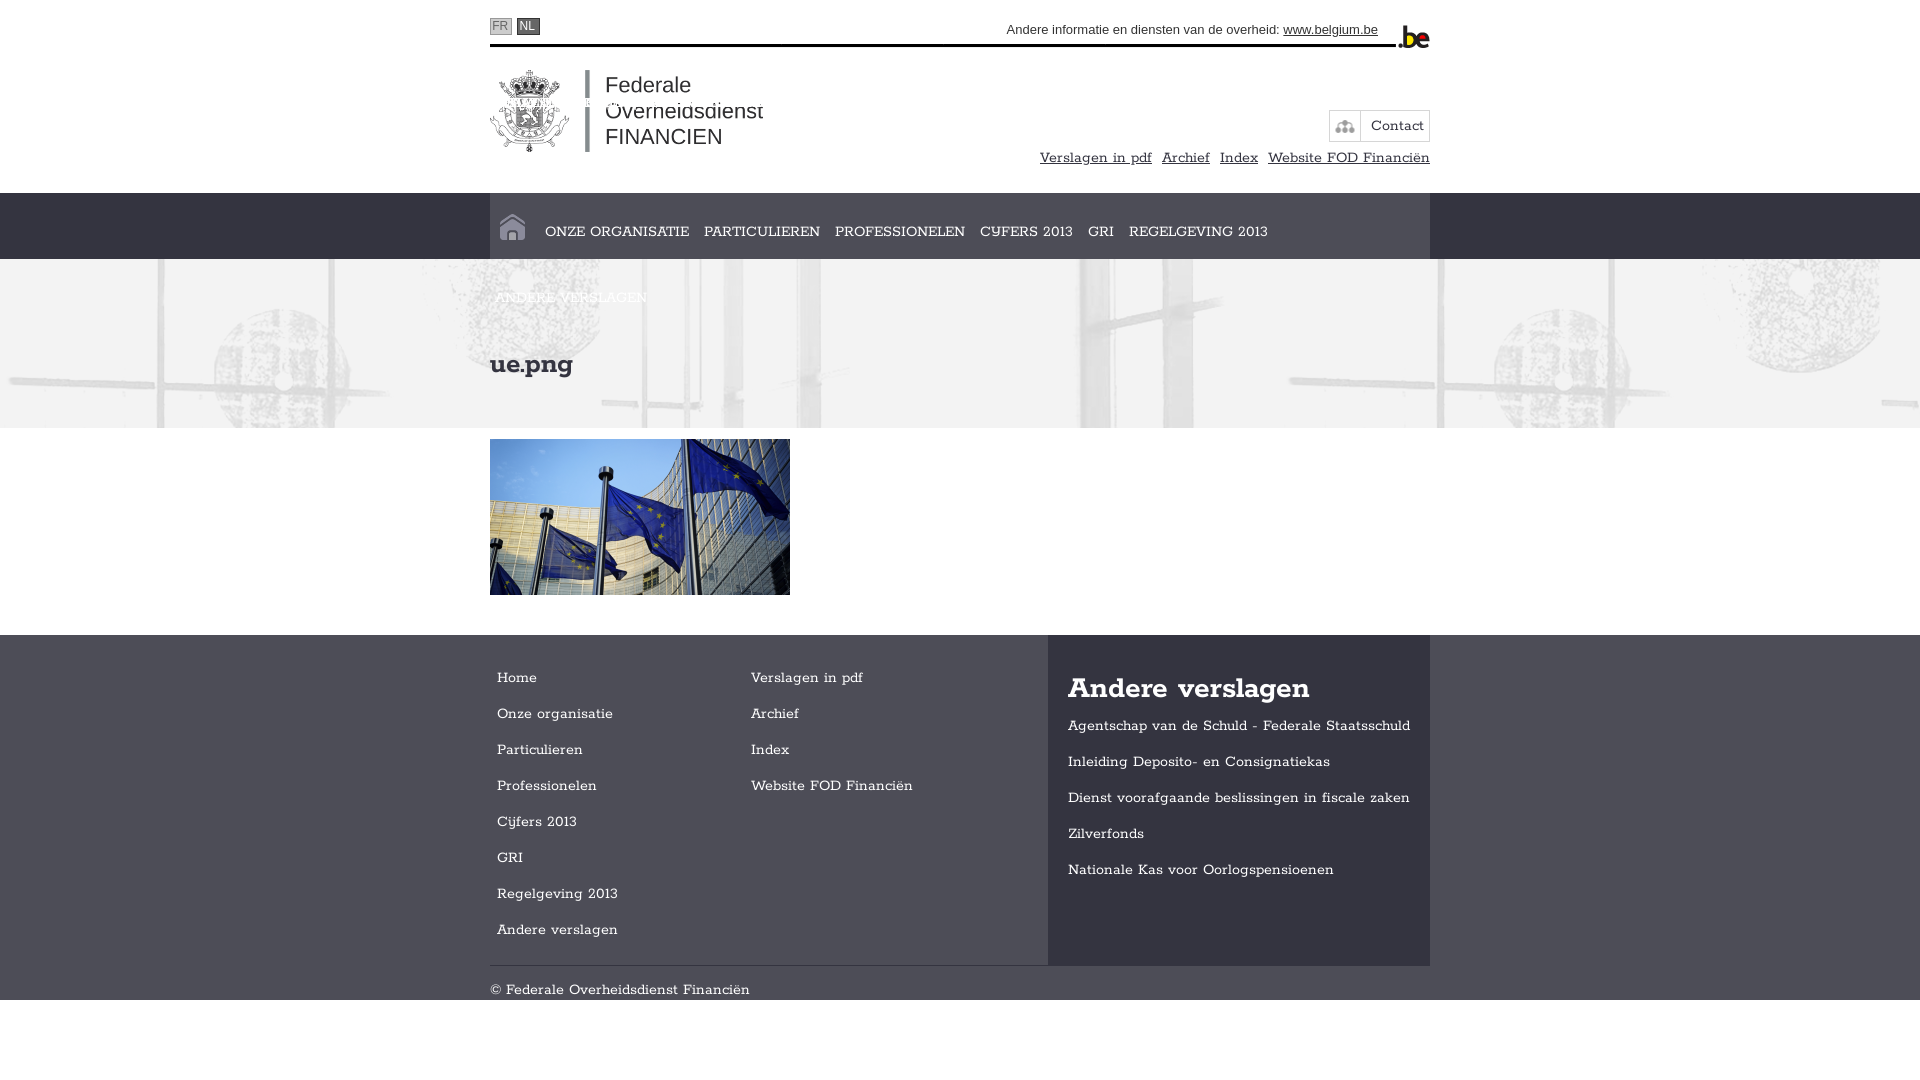  What do you see at coordinates (775, 714) in the screenshot?
I see `Archief` at bounding box center [775, 714].